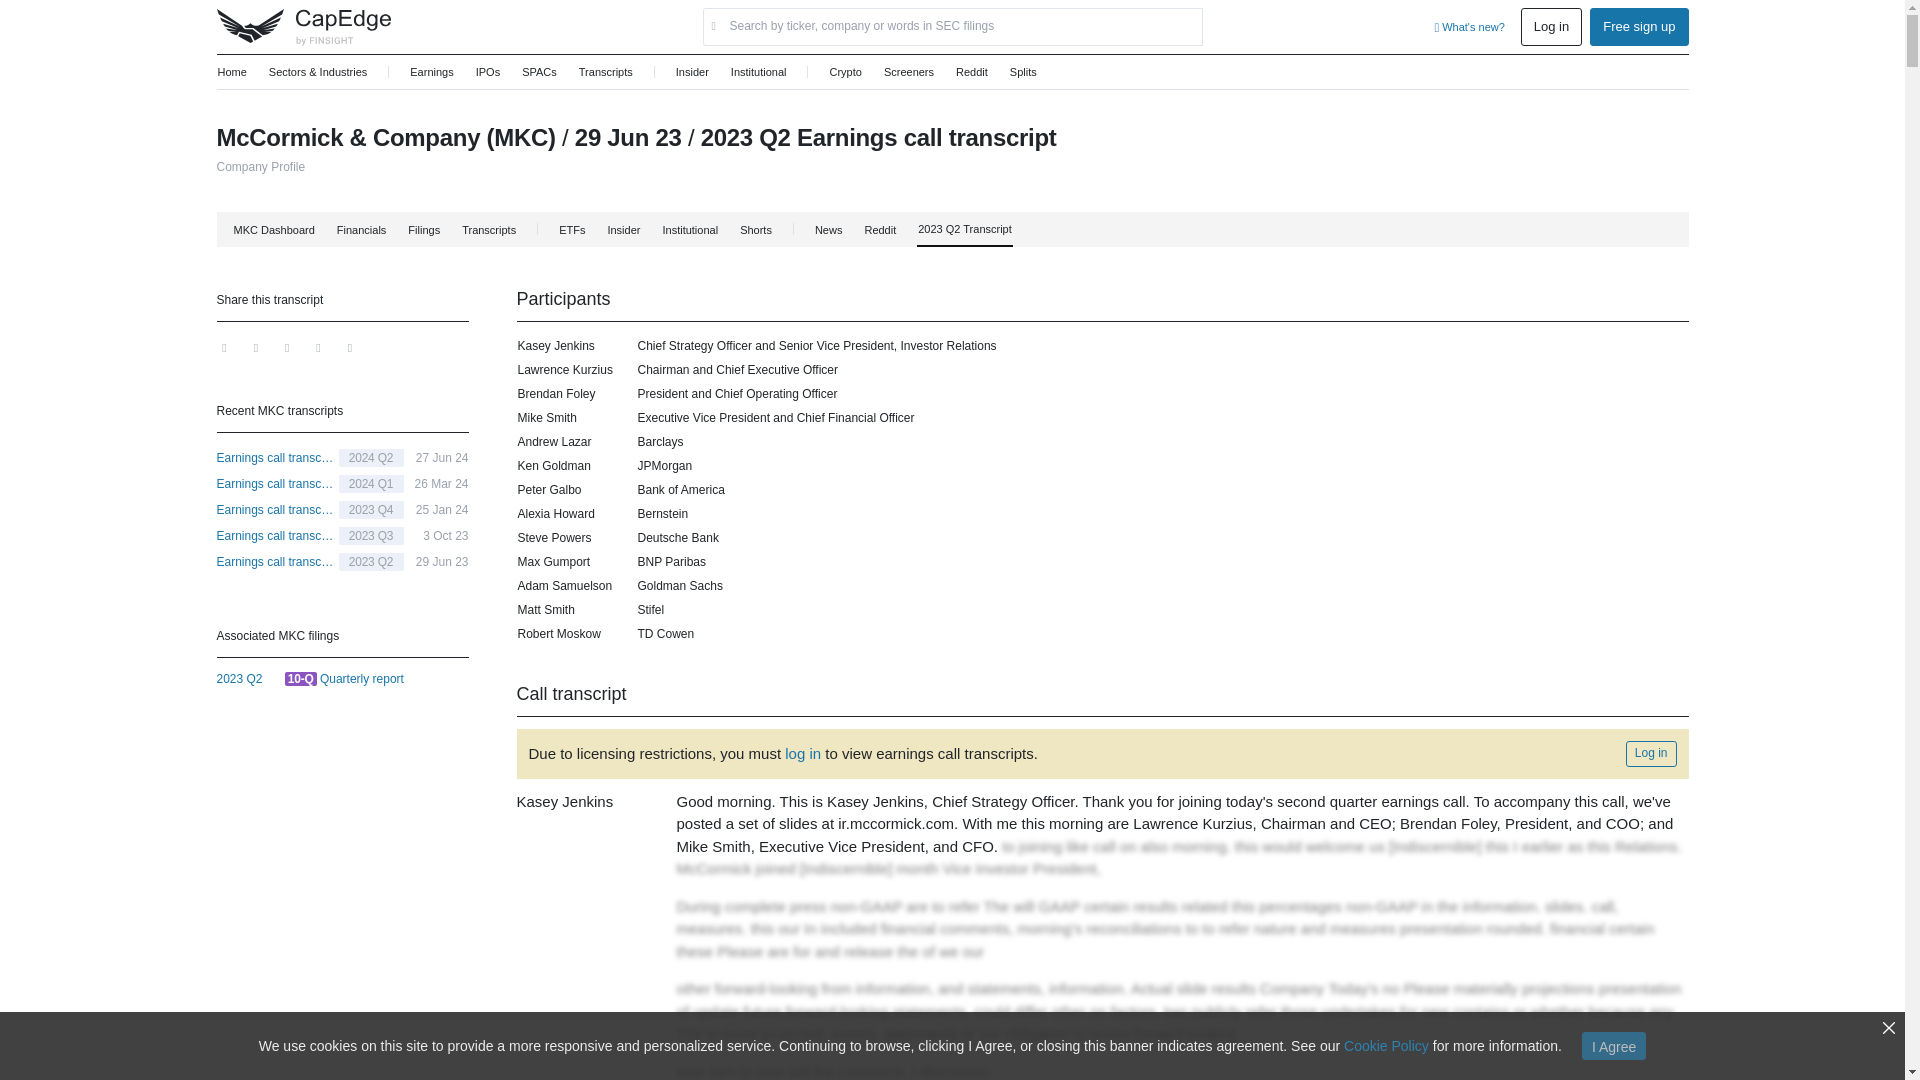  What do you see at coordinates (1468, 26) in the screenshot?
I see `What's new?` at bounding box center [1468, 26].